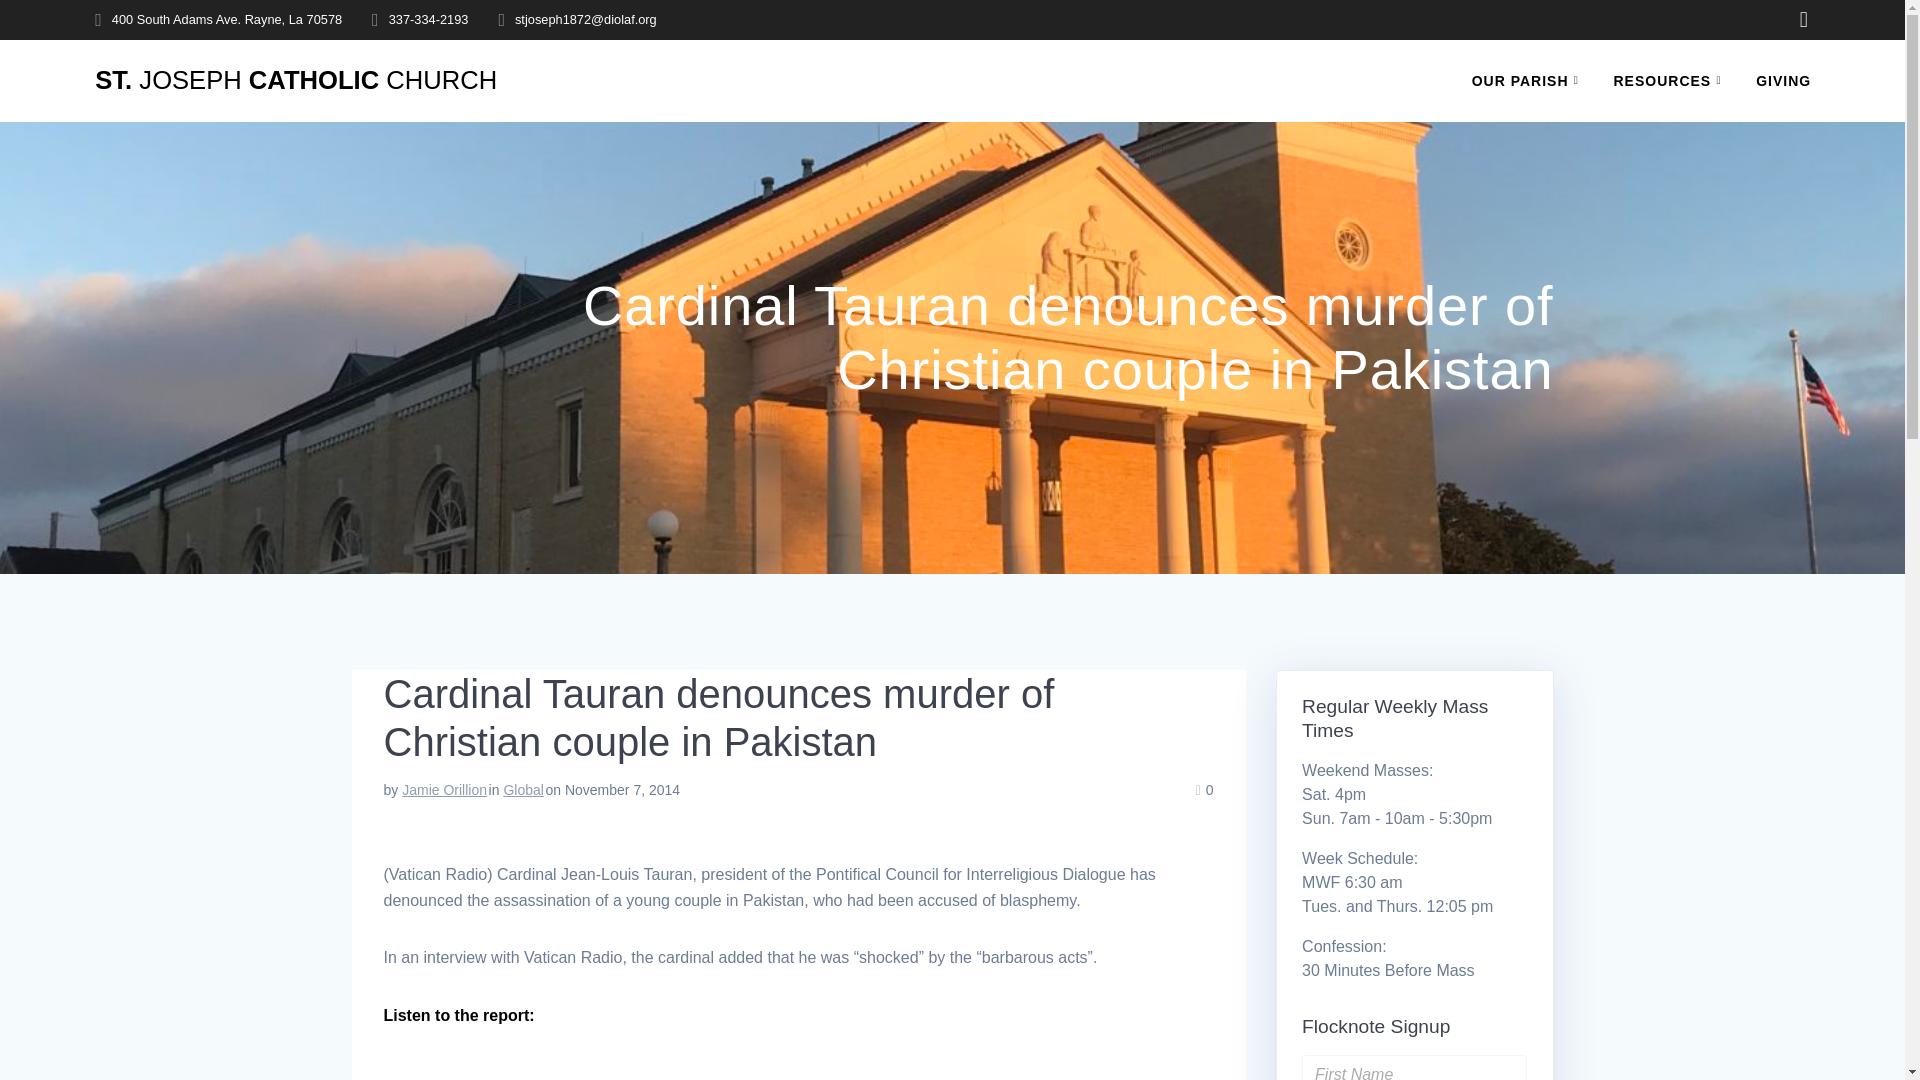 Image resolution: width=1920 pixels, height=1080 pixels. I want to click on RESOURCES, so click(1672, 80).